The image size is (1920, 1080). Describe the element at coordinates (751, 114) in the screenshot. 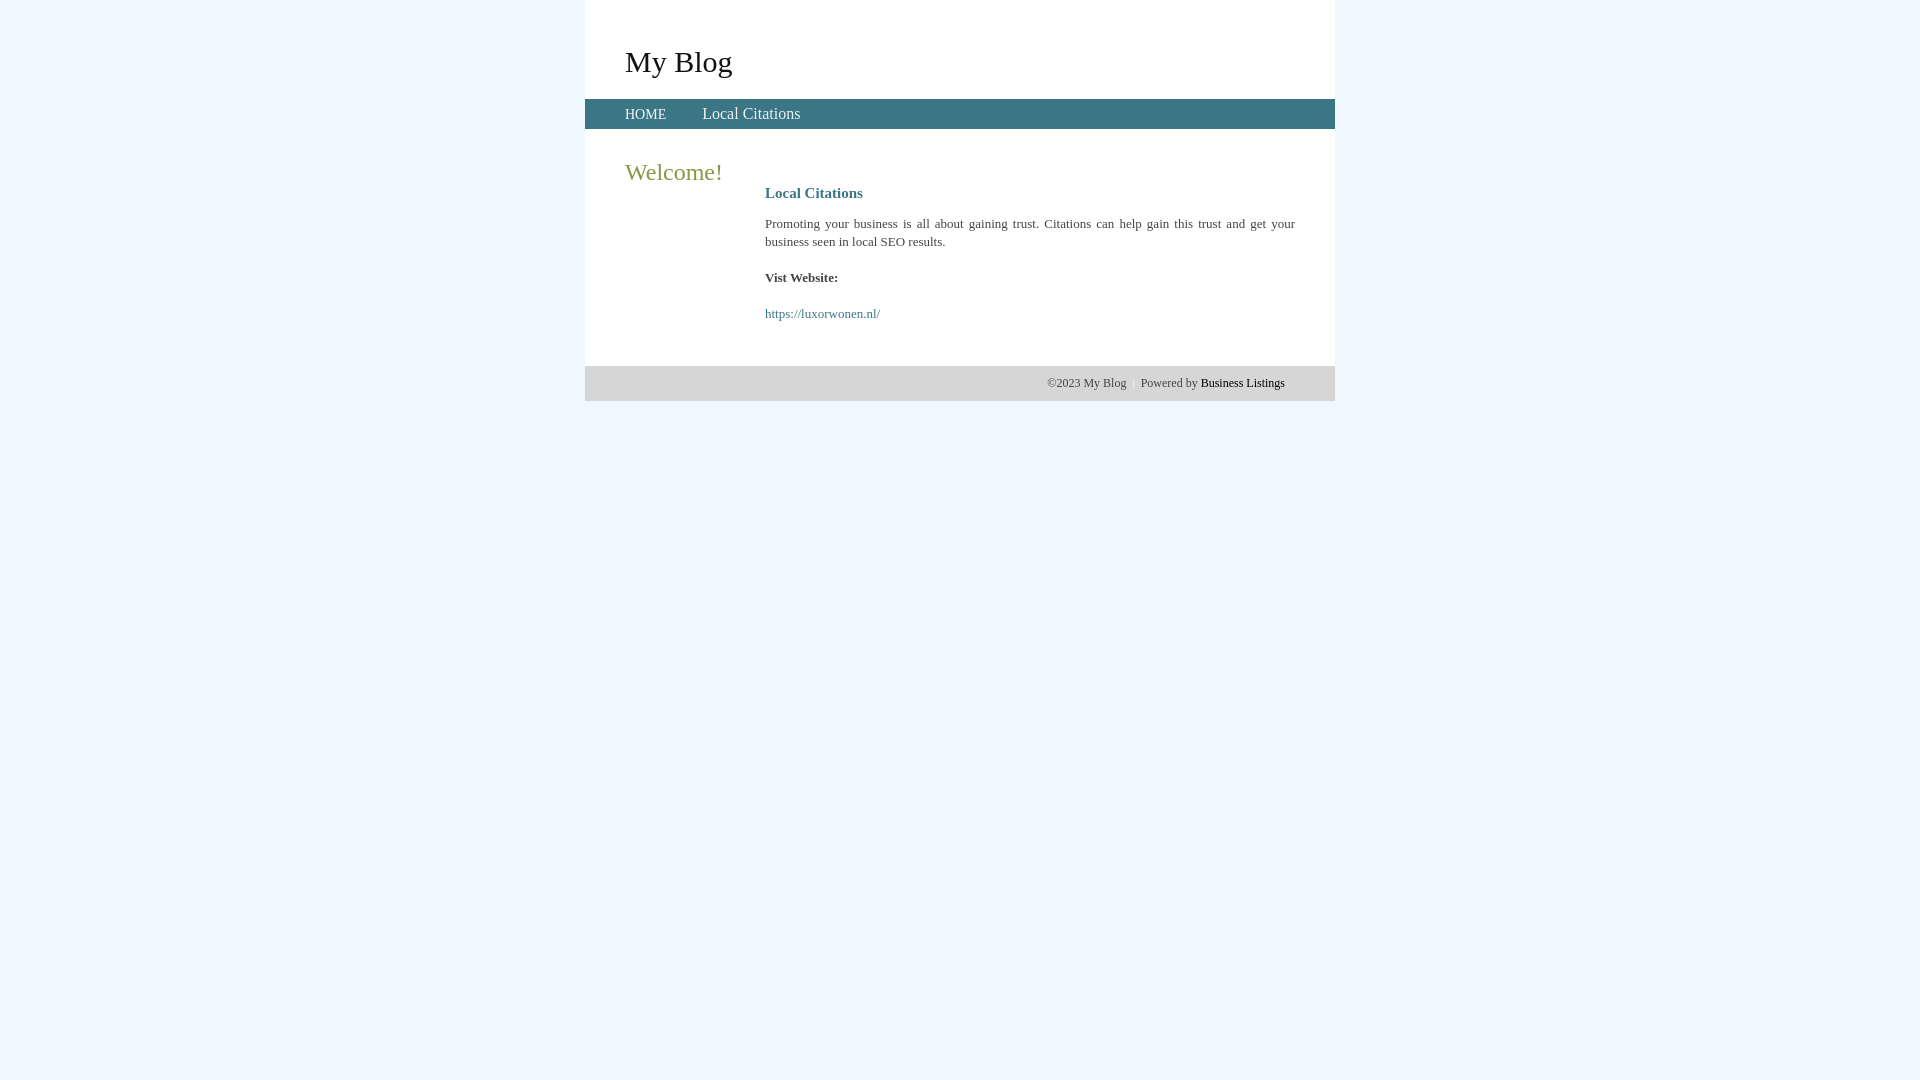

I see `Local Citations` at that location.